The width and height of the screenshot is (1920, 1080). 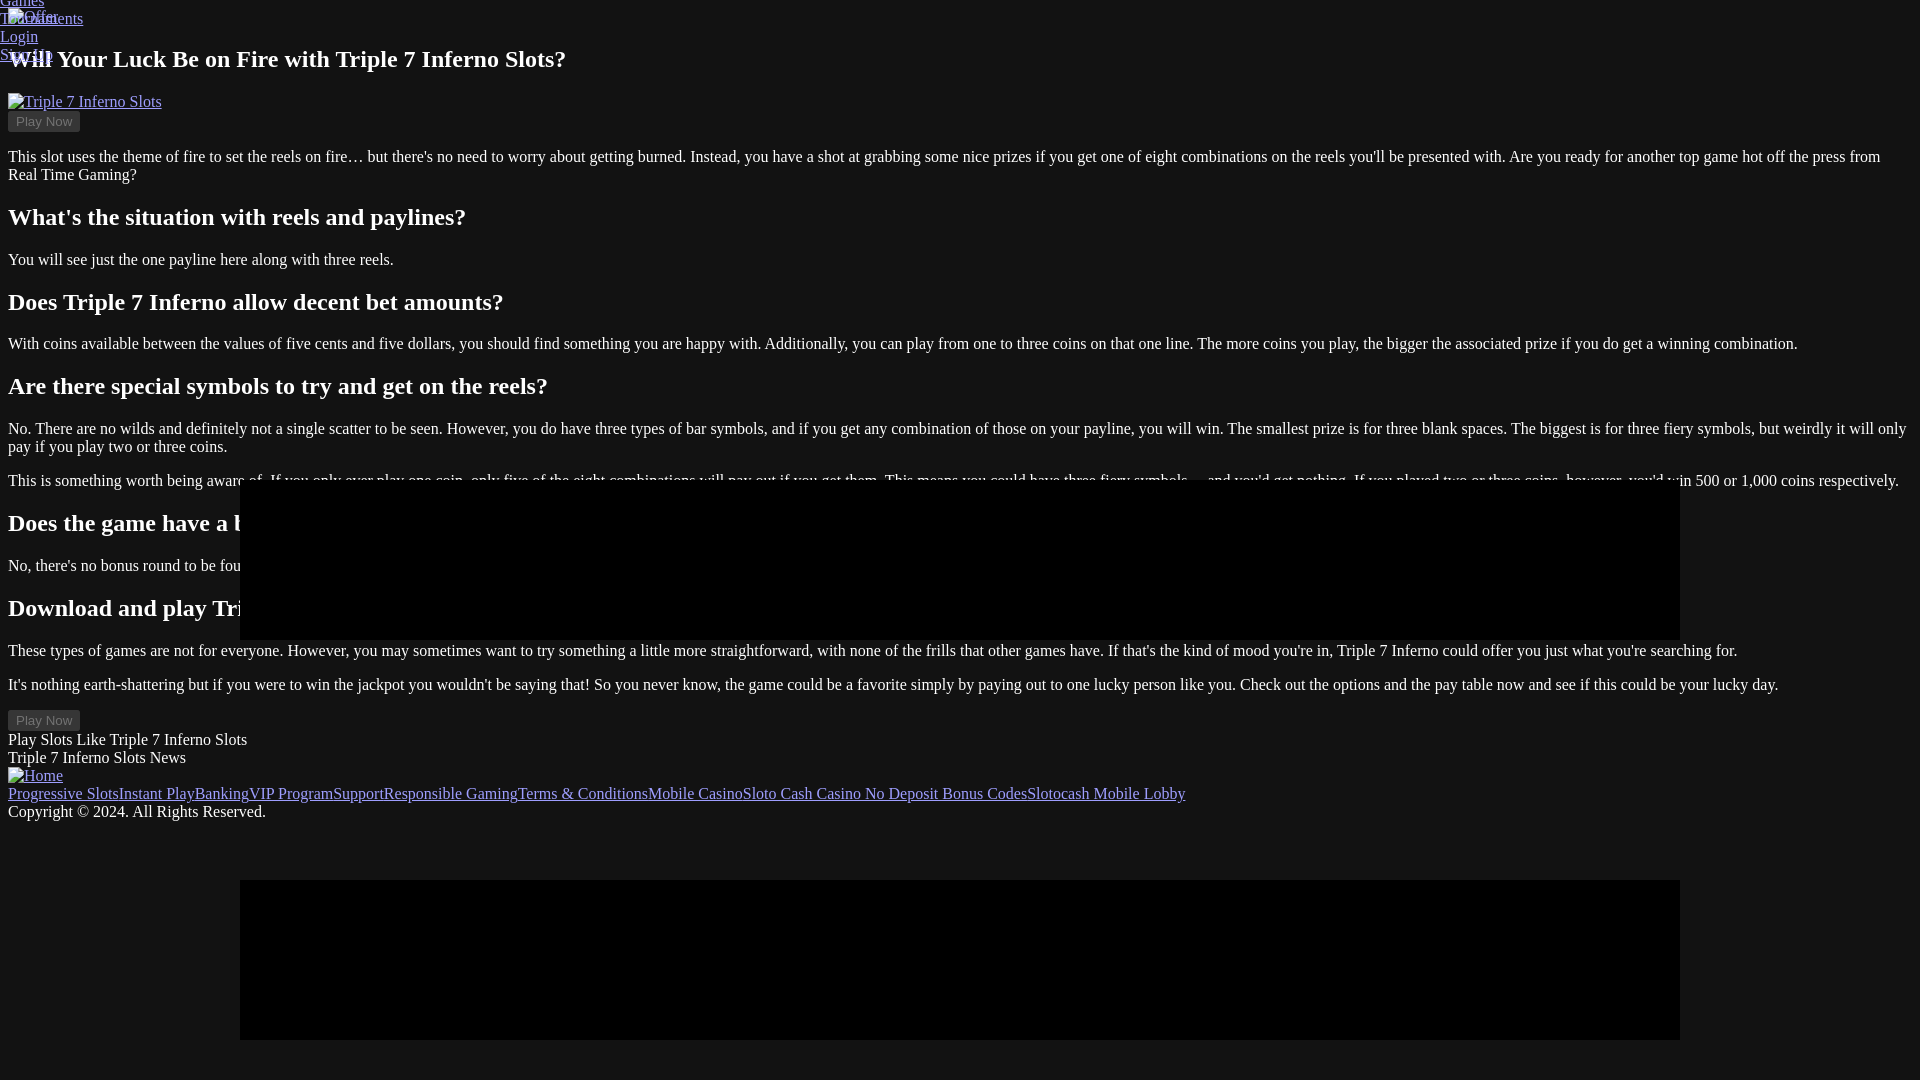 What do you see at coordinates (1106, 794) in the screenshot?
I see `Slotocash Mobile Lobby` at bounding box center [1106, 794].